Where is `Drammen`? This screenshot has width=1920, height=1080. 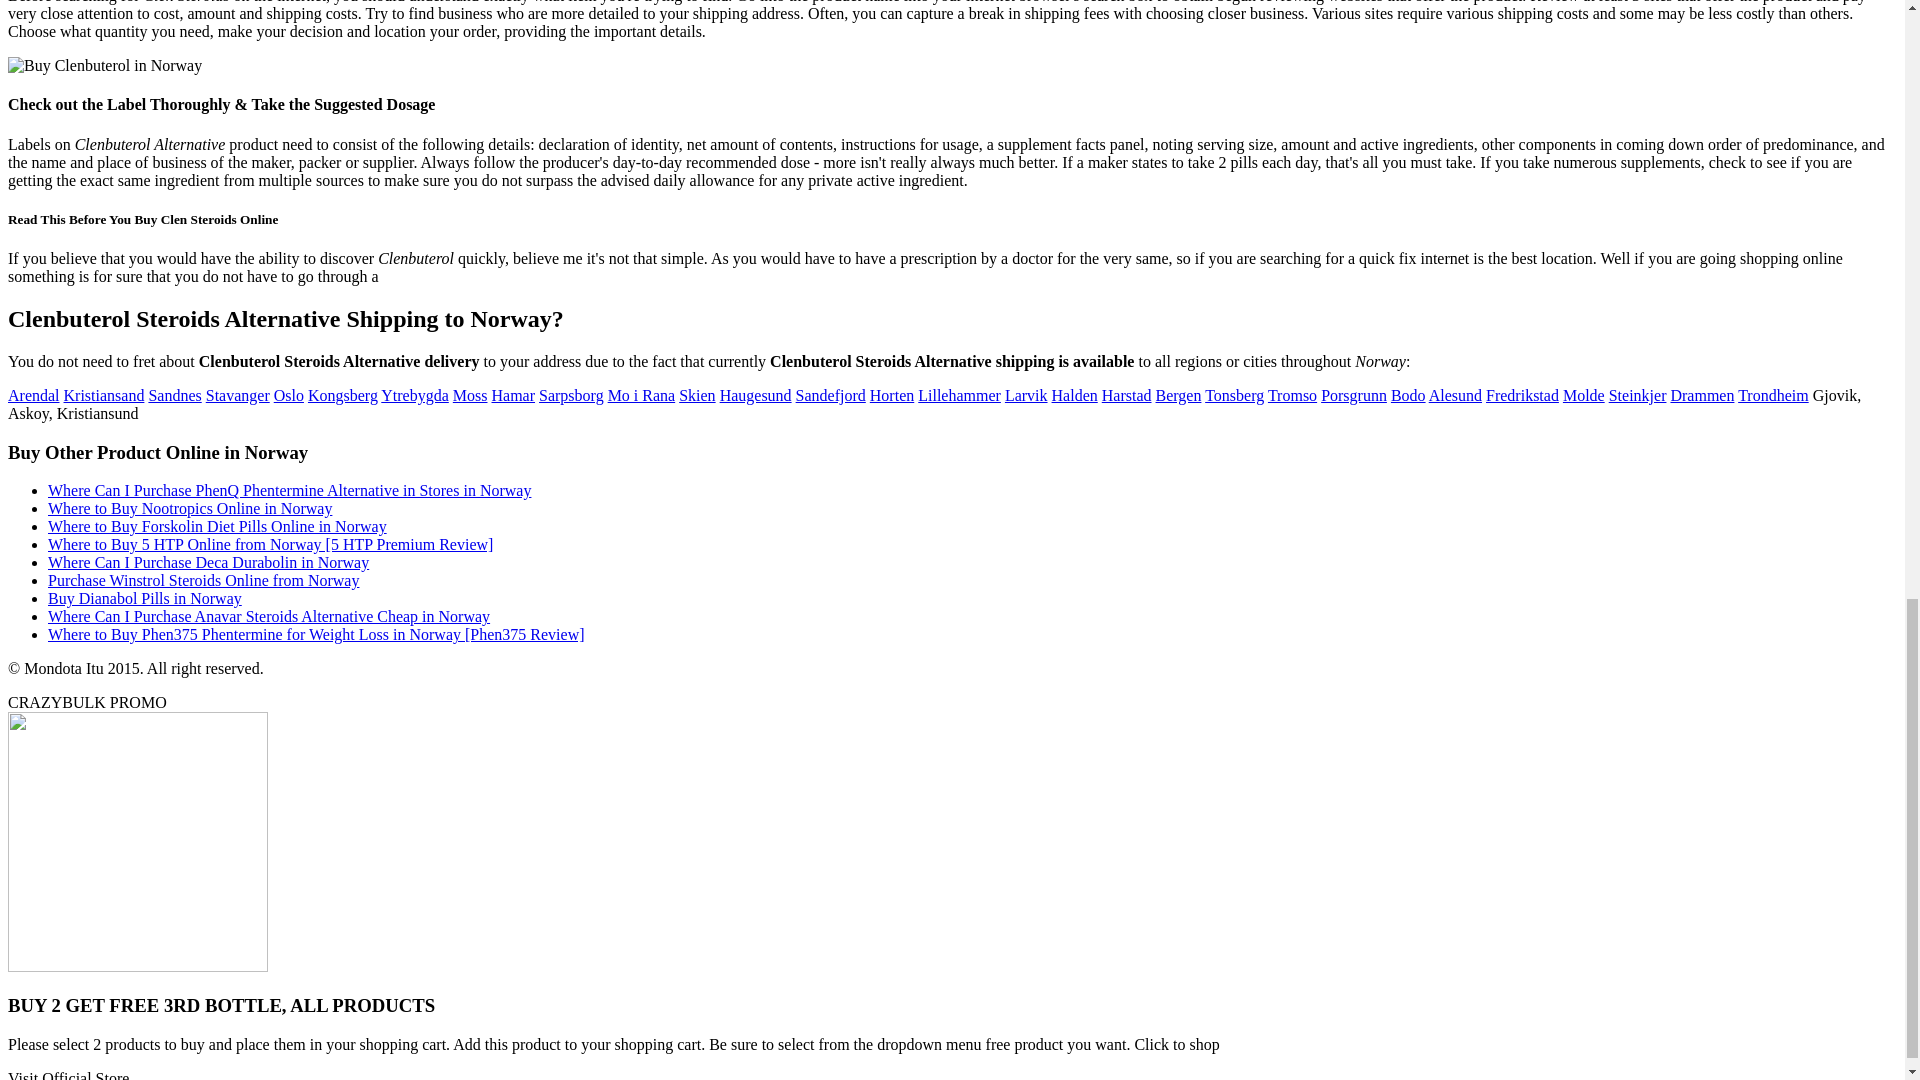 Drammen is located at coordinates (1702, 394).